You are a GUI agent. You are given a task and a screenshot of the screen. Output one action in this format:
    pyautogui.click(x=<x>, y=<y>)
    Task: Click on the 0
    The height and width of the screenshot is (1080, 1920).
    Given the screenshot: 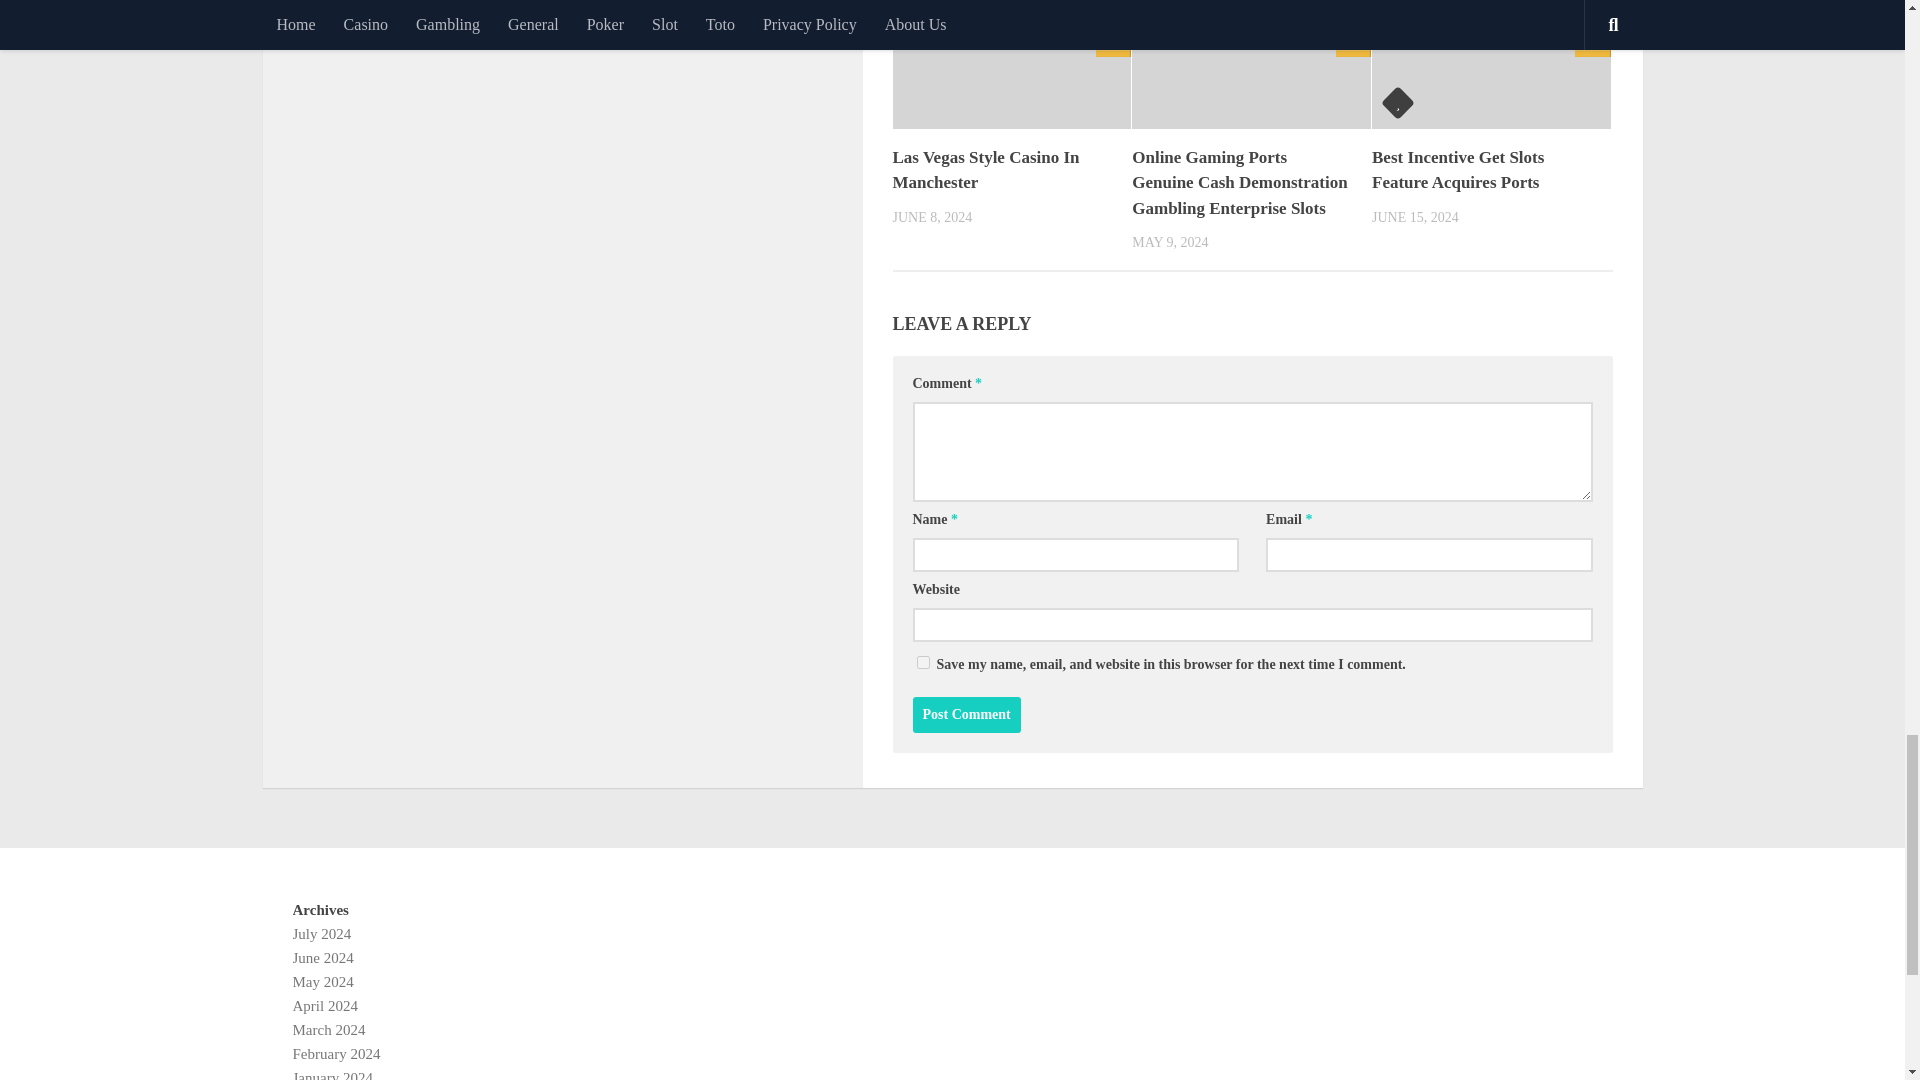 What is the action you would take?
    pyautogui.click(x=1113, y=41)
    